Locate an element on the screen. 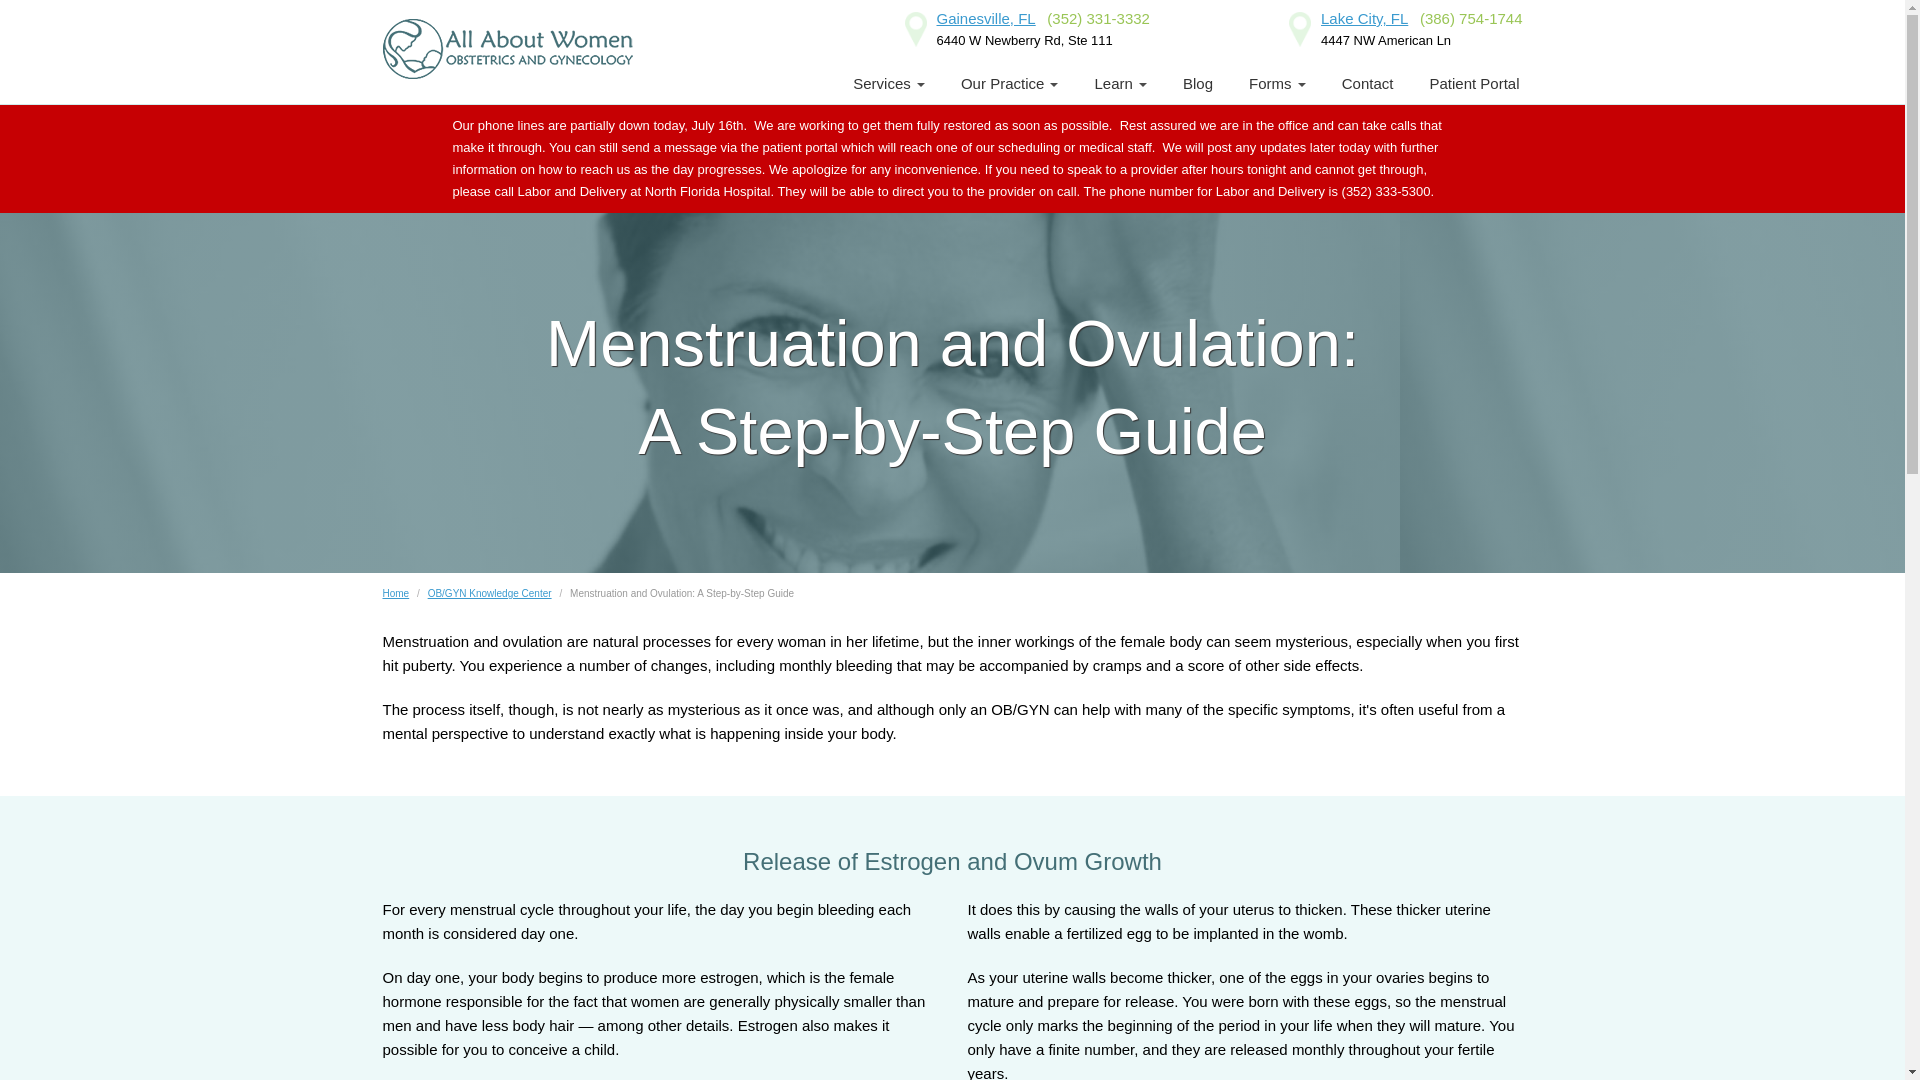 The image size is (1920, 1080). Patient Portal is located at coordinates (1474, 83).